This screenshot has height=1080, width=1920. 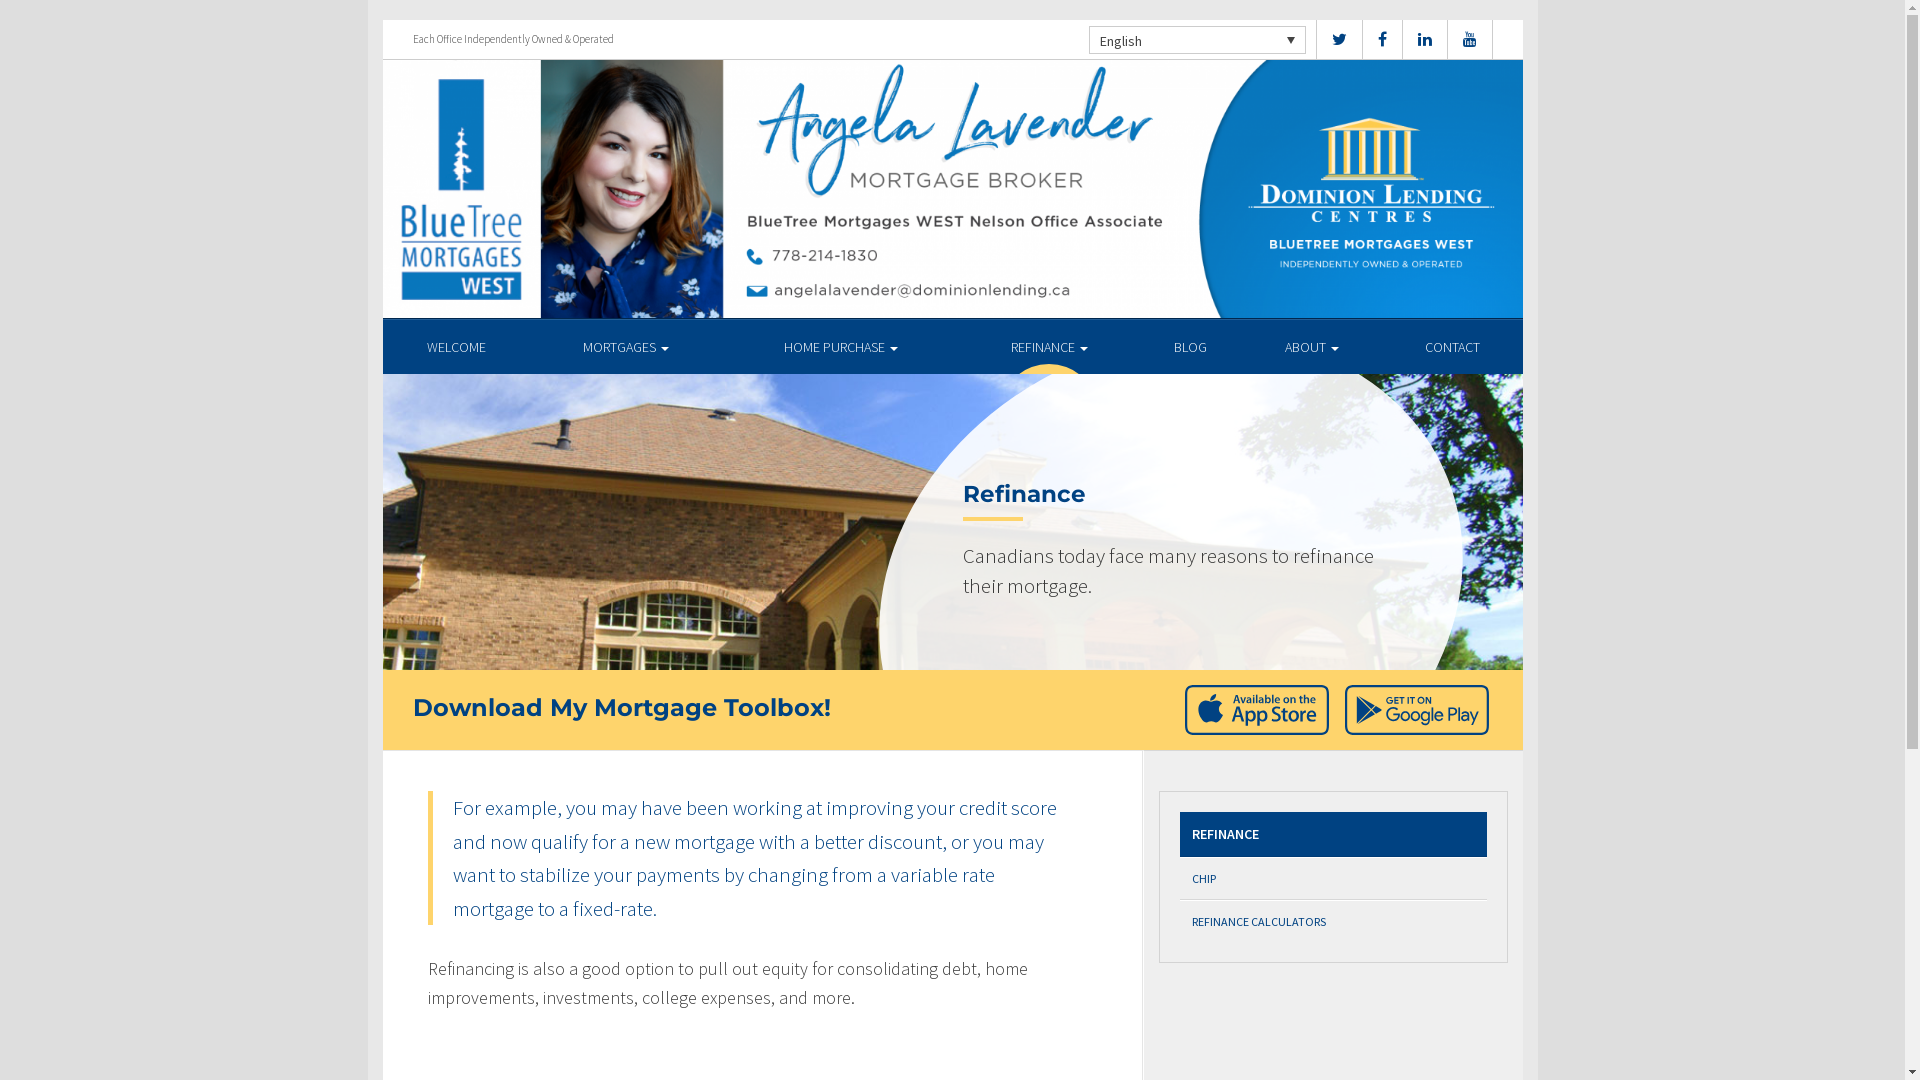 I want to click on REFINANCE CALCULATORS, so click(x=1334, y=921).